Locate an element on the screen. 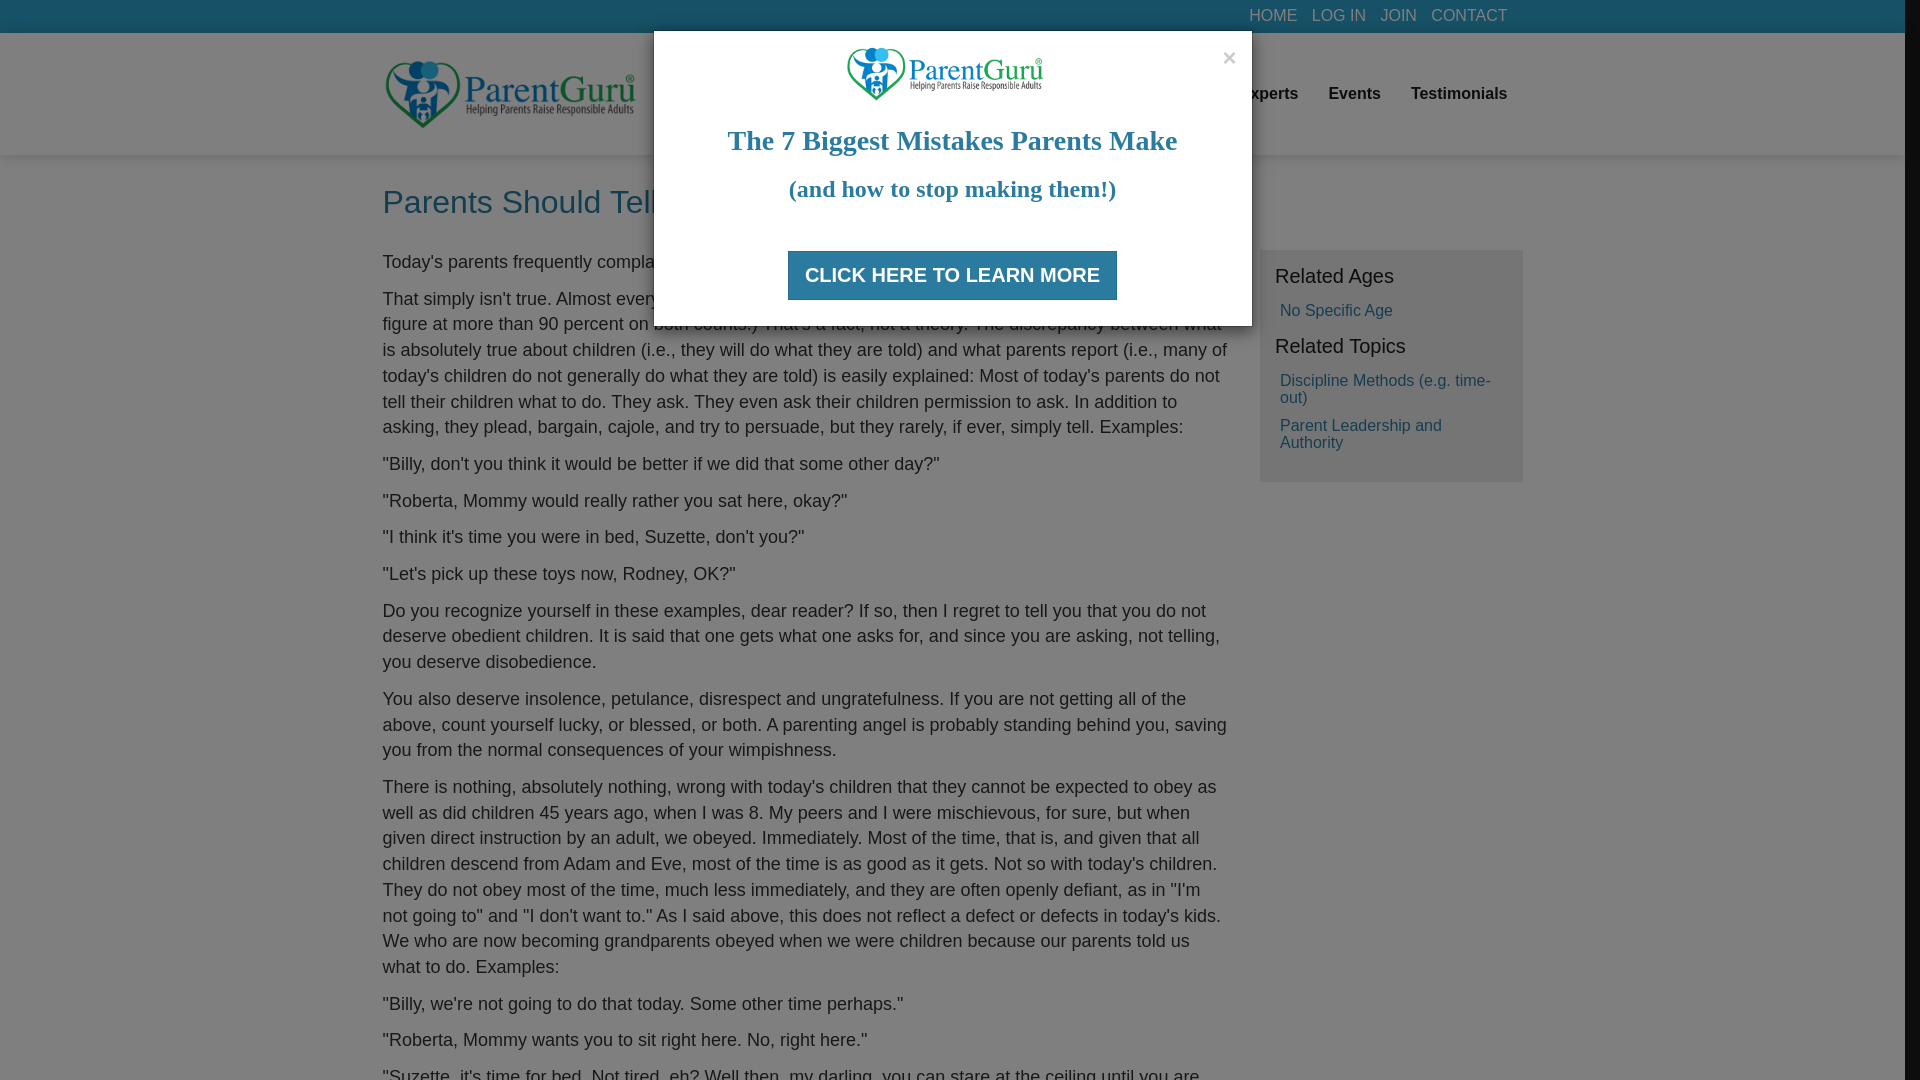 The width and height of the screenshot is (1920, 1080). CLICK HERE TO LEARN MORE is located at coordinates (952, 275).